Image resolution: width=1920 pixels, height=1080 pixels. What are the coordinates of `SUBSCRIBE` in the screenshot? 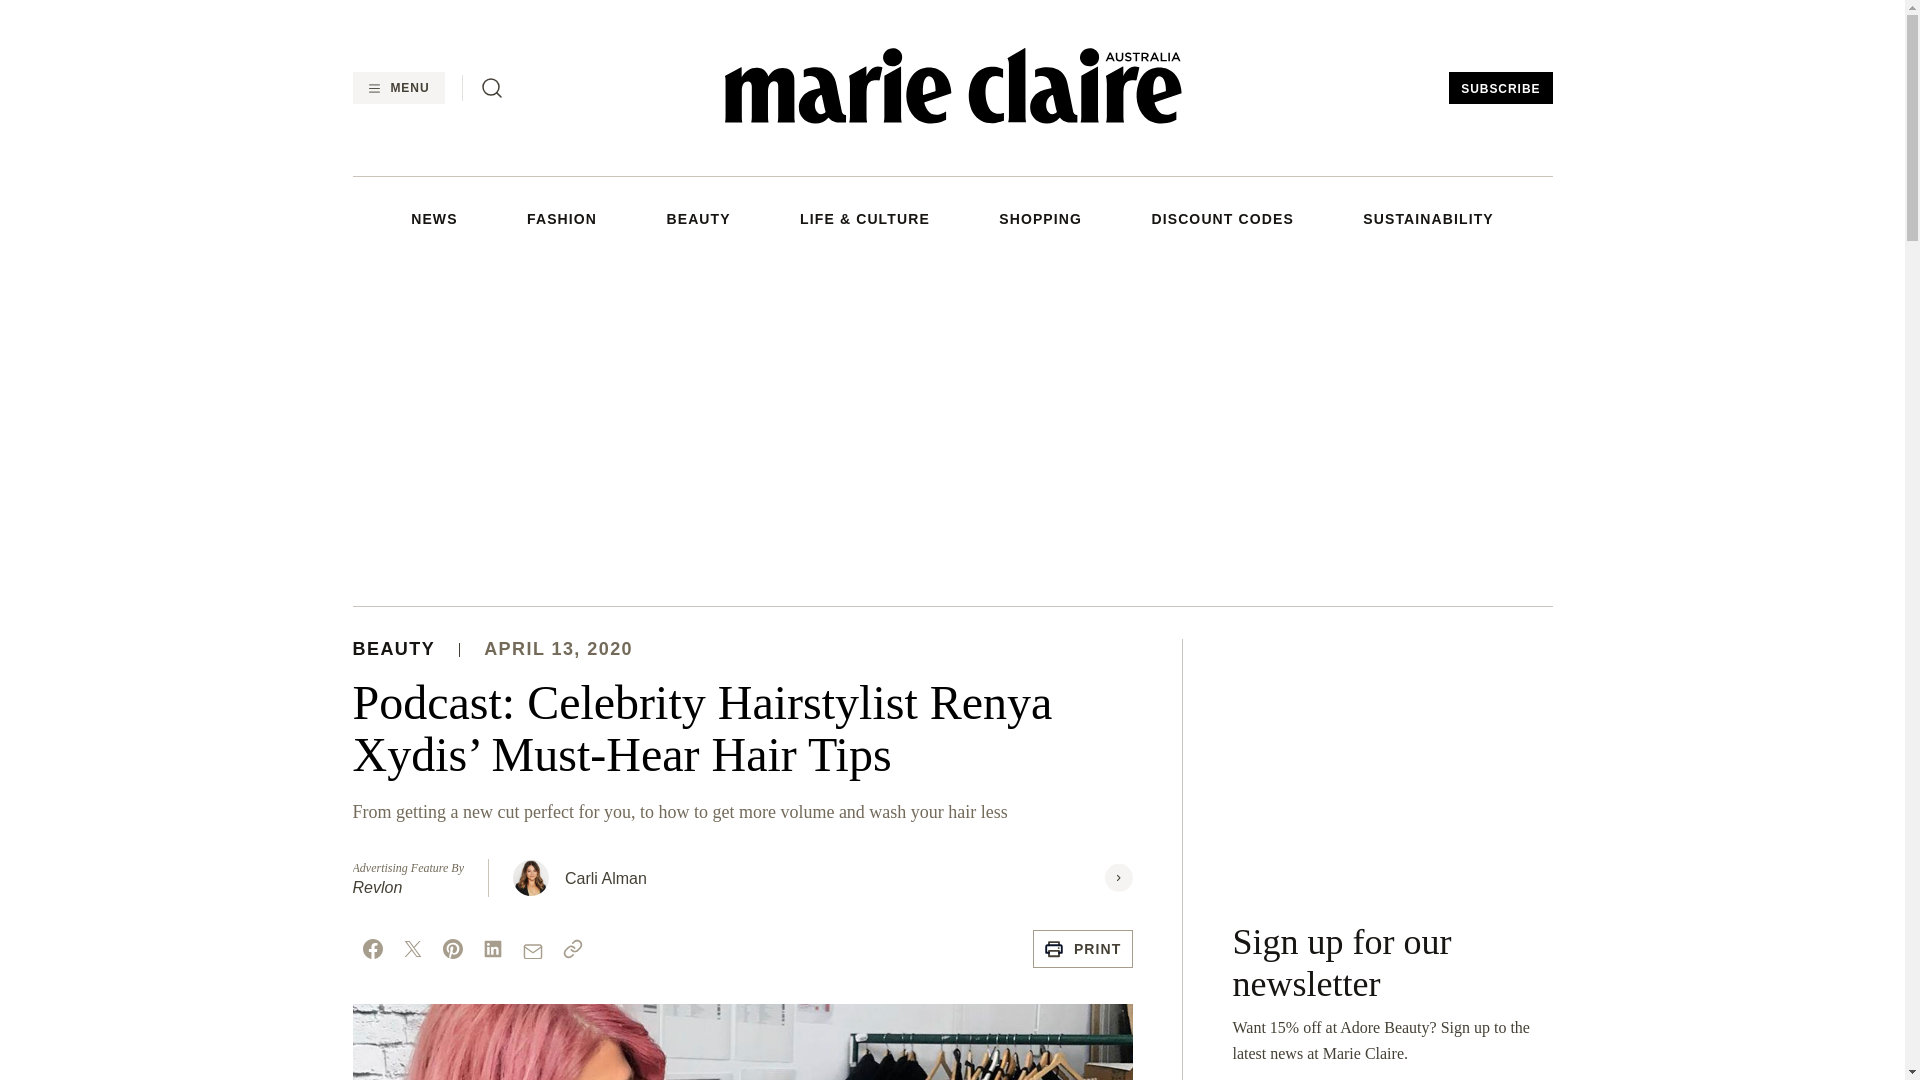 It's located at (1500, 88).